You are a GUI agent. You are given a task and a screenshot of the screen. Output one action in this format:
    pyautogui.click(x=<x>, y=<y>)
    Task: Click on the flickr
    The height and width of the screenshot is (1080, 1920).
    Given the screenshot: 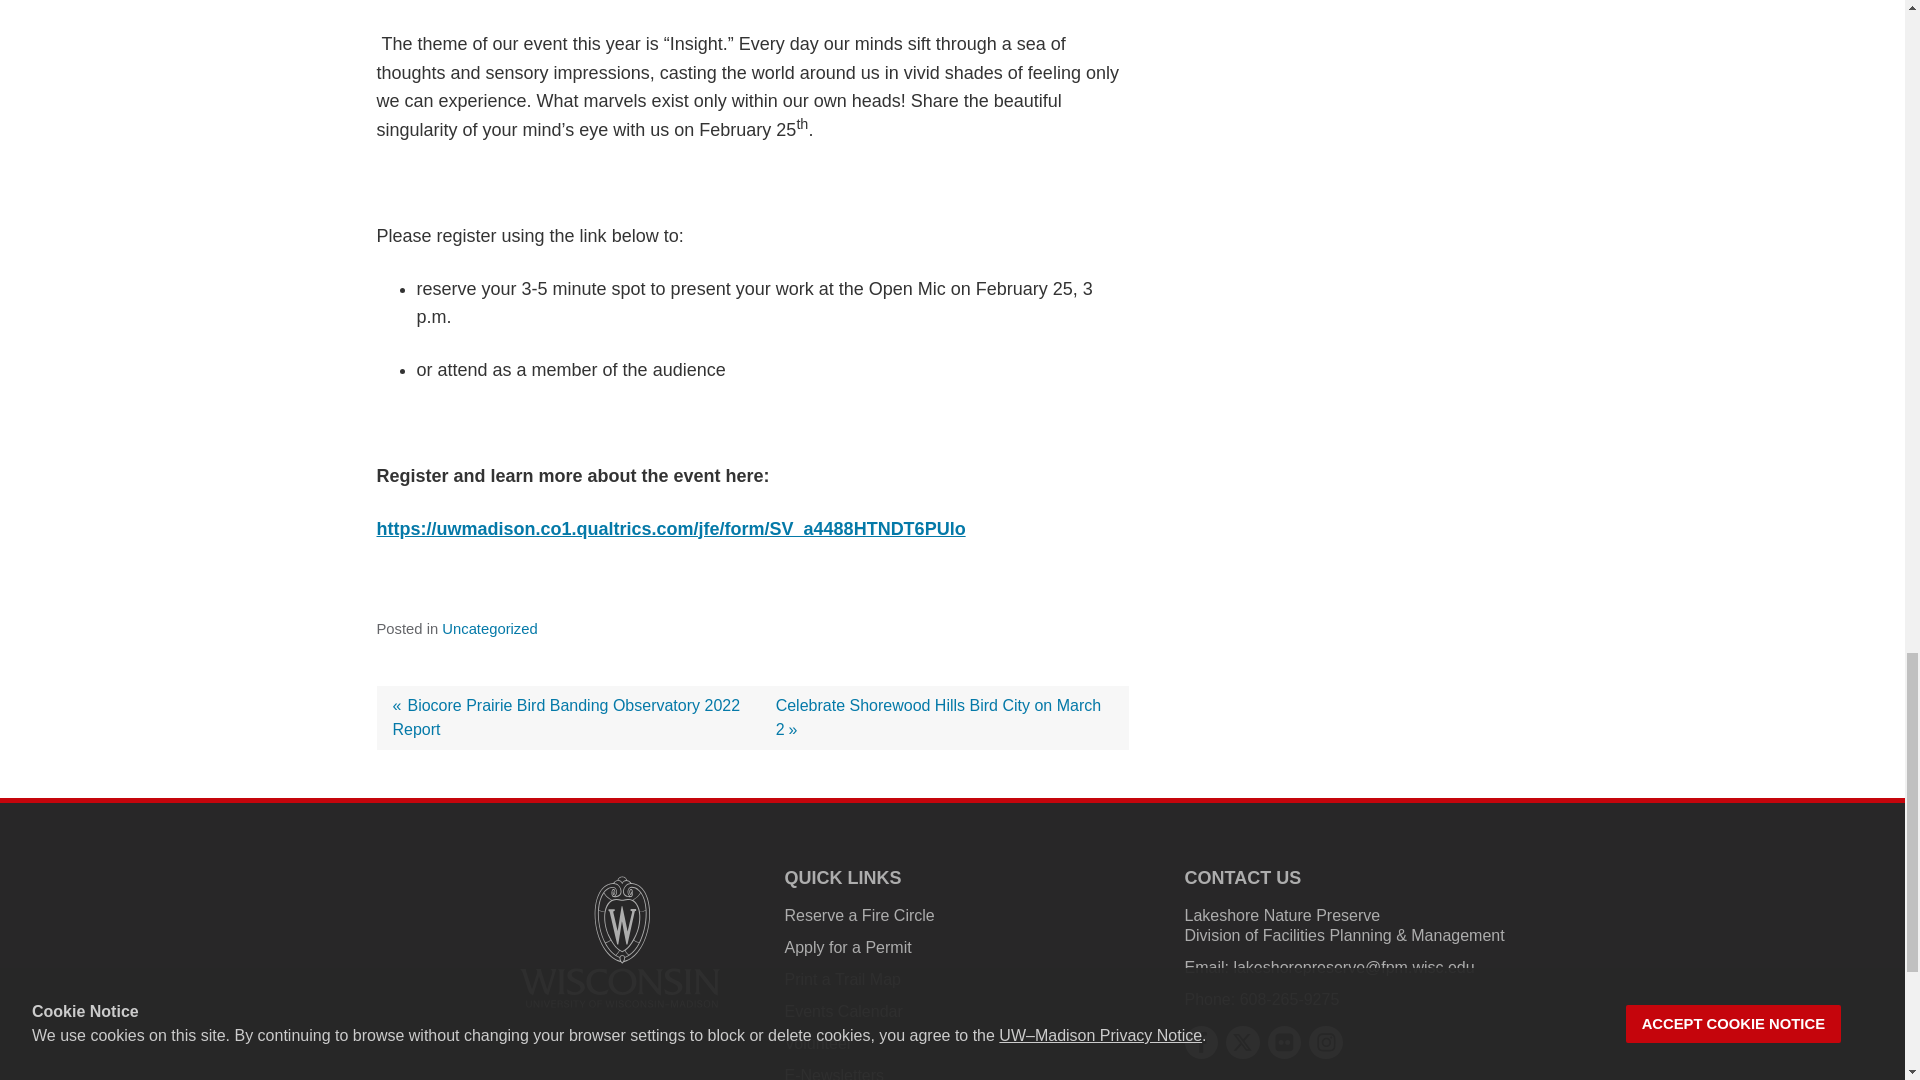 What is the action you would take?
    pyautogui.click(x=1284, y=1042)
    